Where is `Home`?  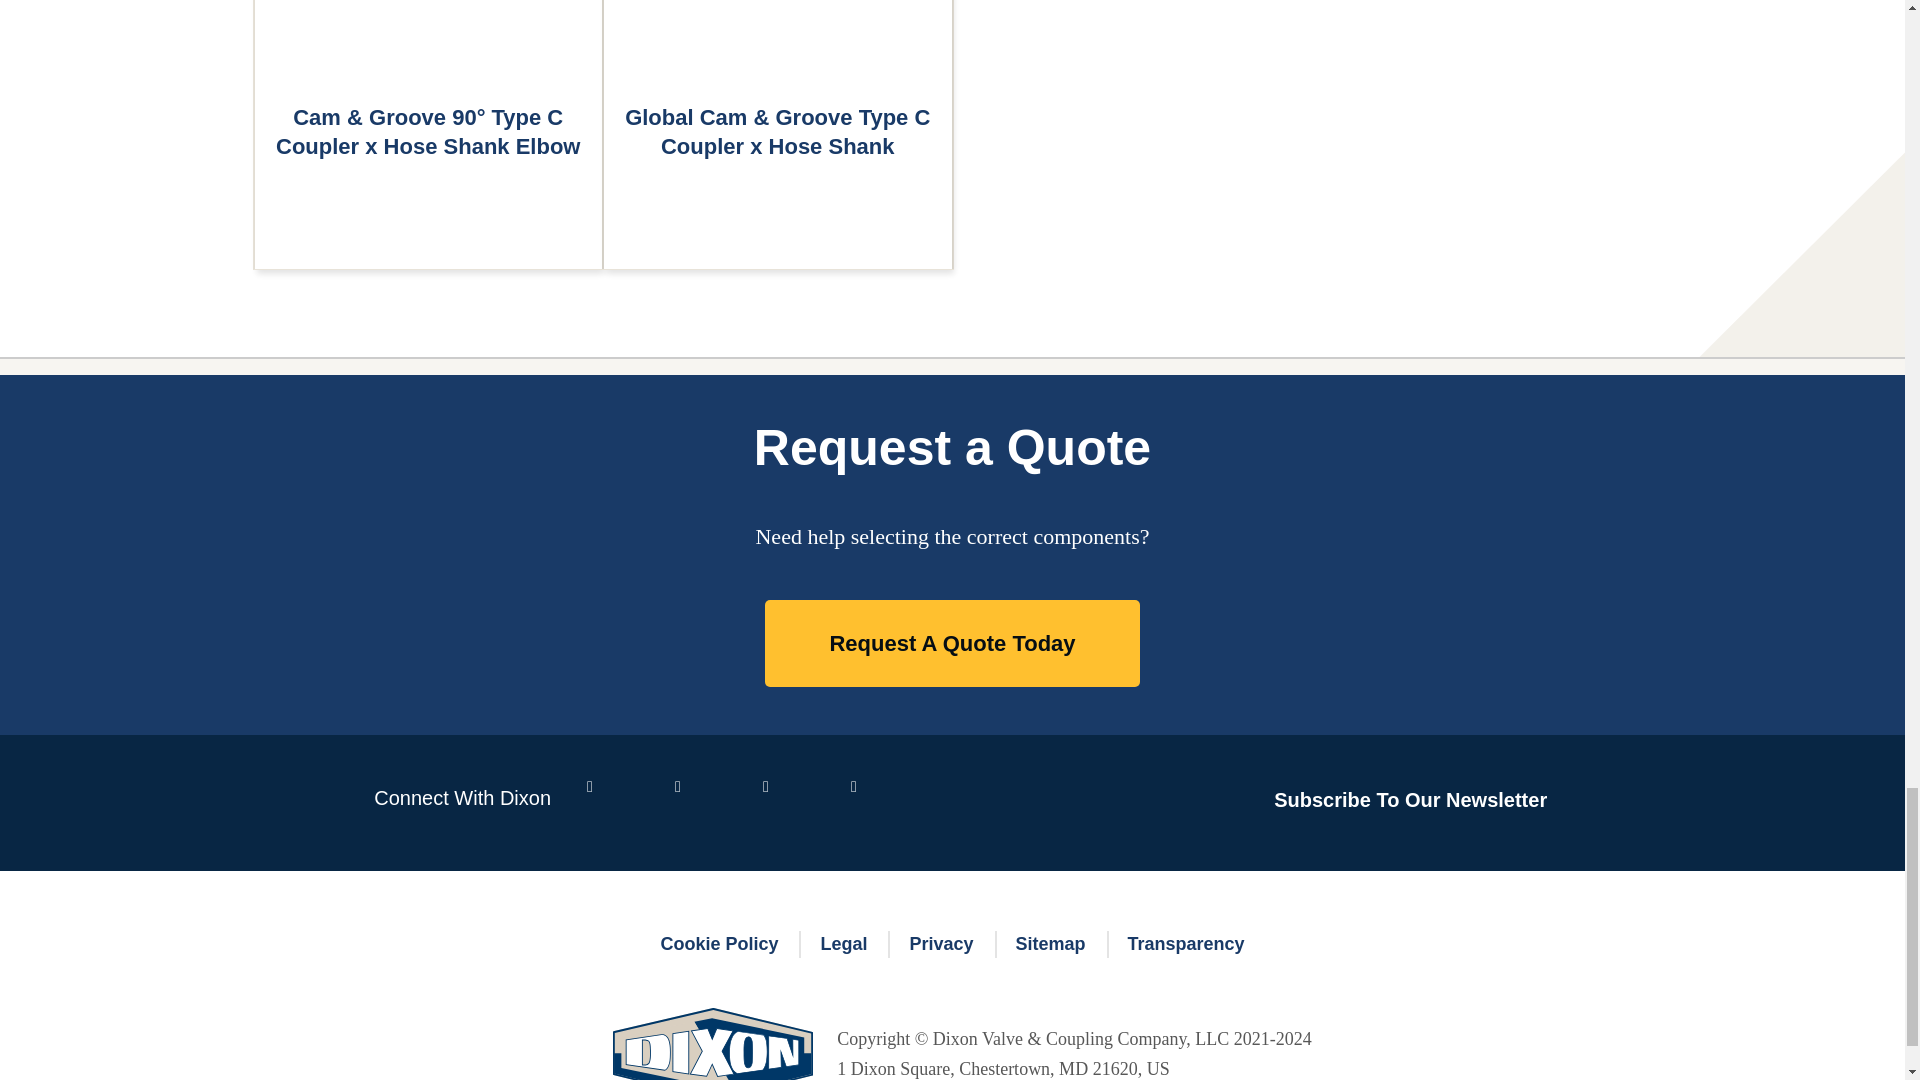 Home is located at coordinates (712, 1042).